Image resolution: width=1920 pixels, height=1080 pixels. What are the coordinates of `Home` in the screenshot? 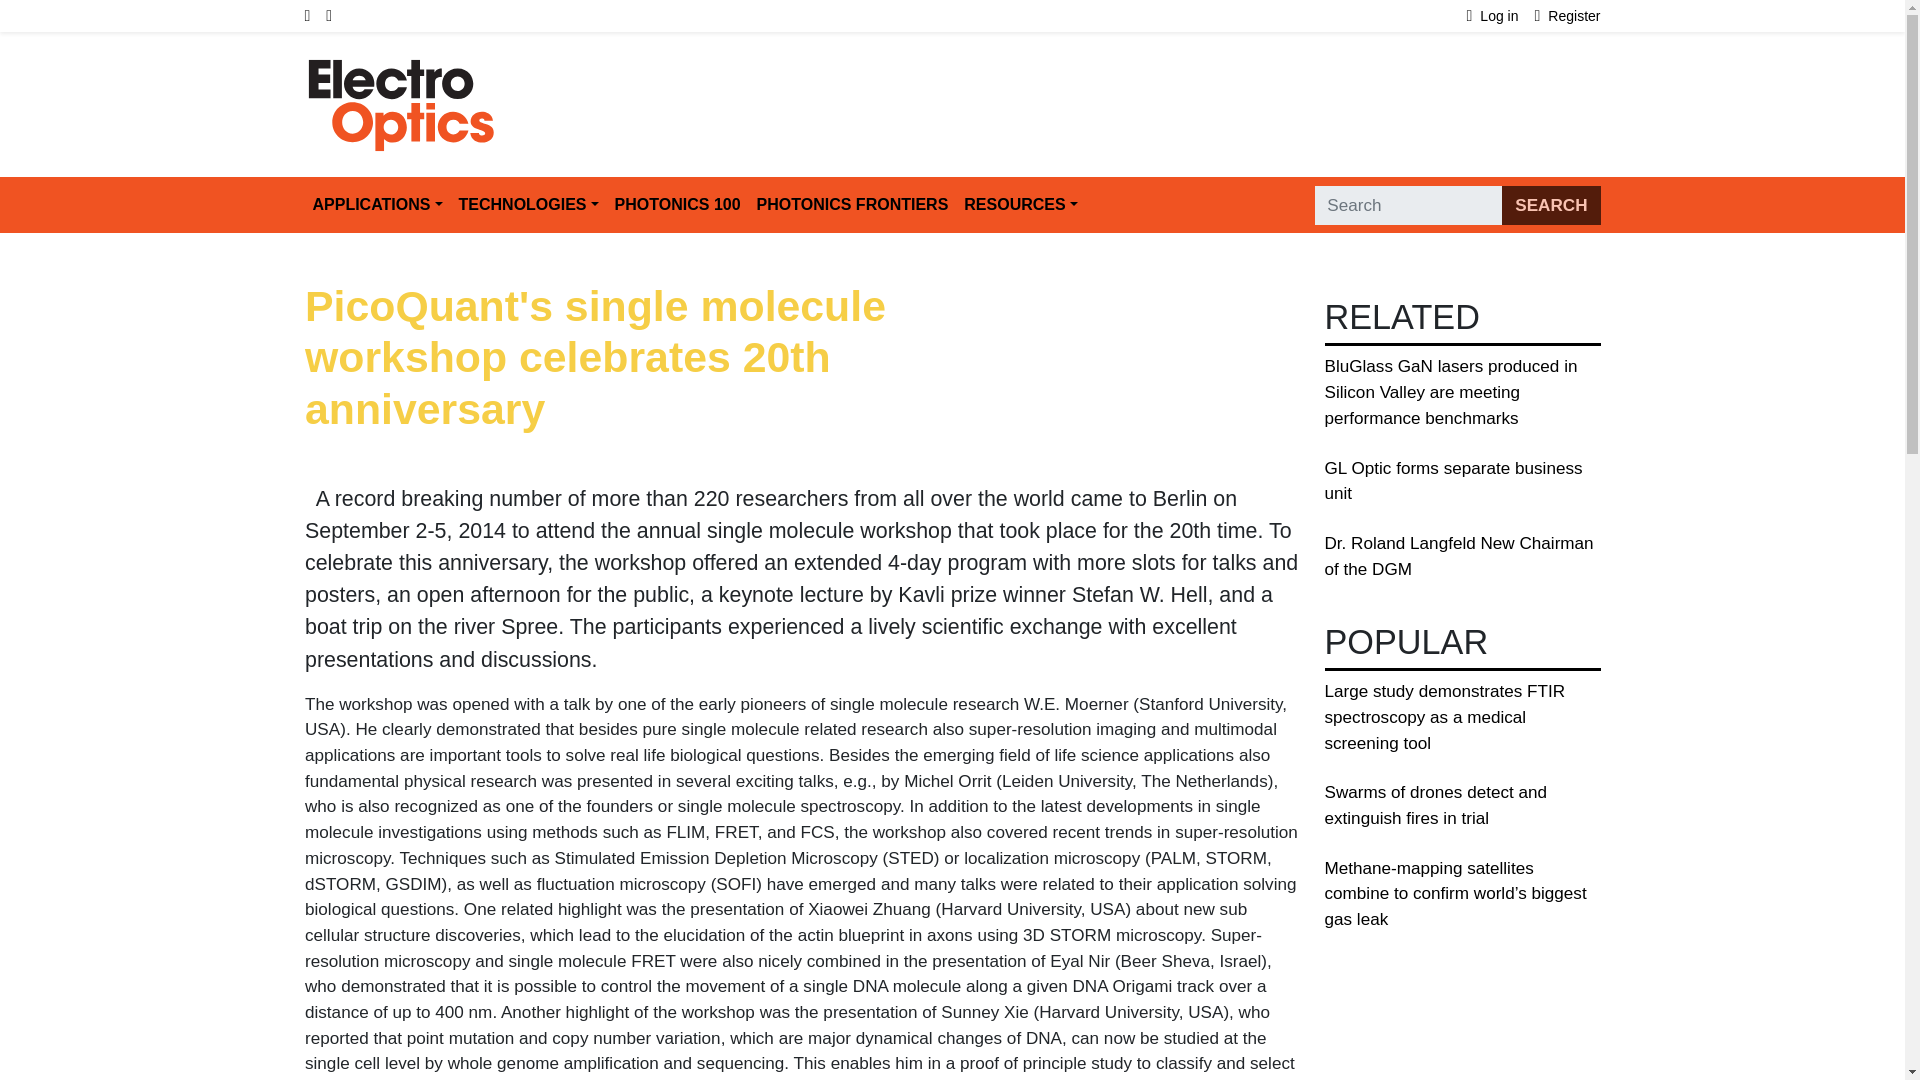 It's located at (401, 68).